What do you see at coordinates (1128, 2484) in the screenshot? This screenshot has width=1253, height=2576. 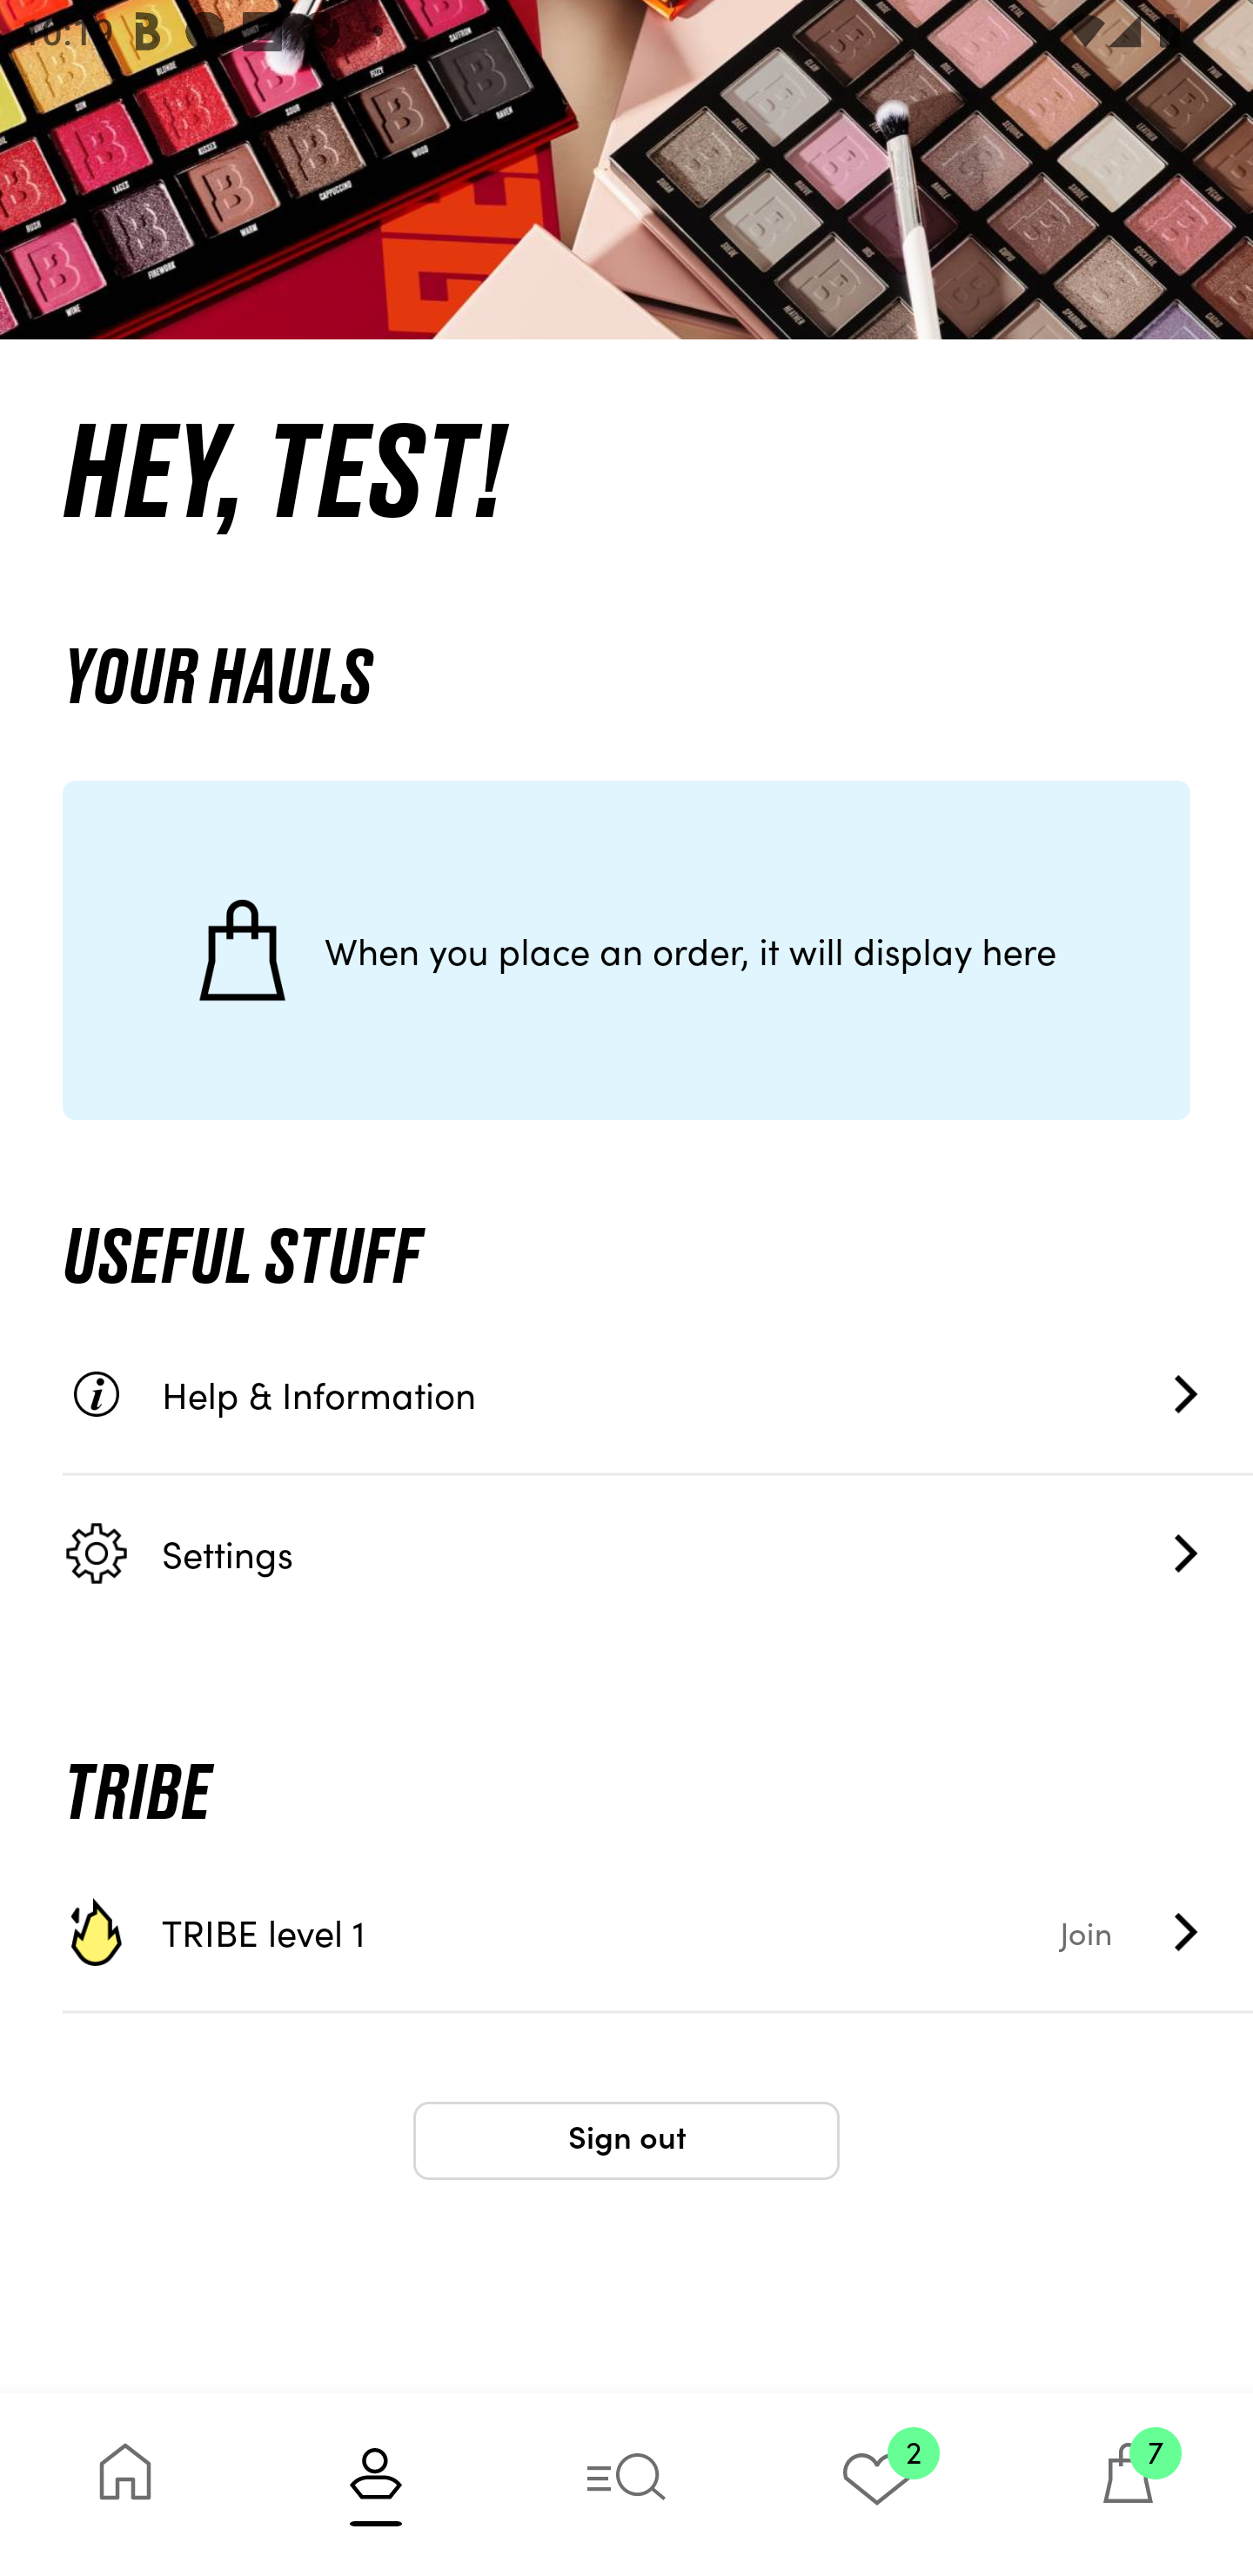 I see `7` at bounding box center [1128, 2484].